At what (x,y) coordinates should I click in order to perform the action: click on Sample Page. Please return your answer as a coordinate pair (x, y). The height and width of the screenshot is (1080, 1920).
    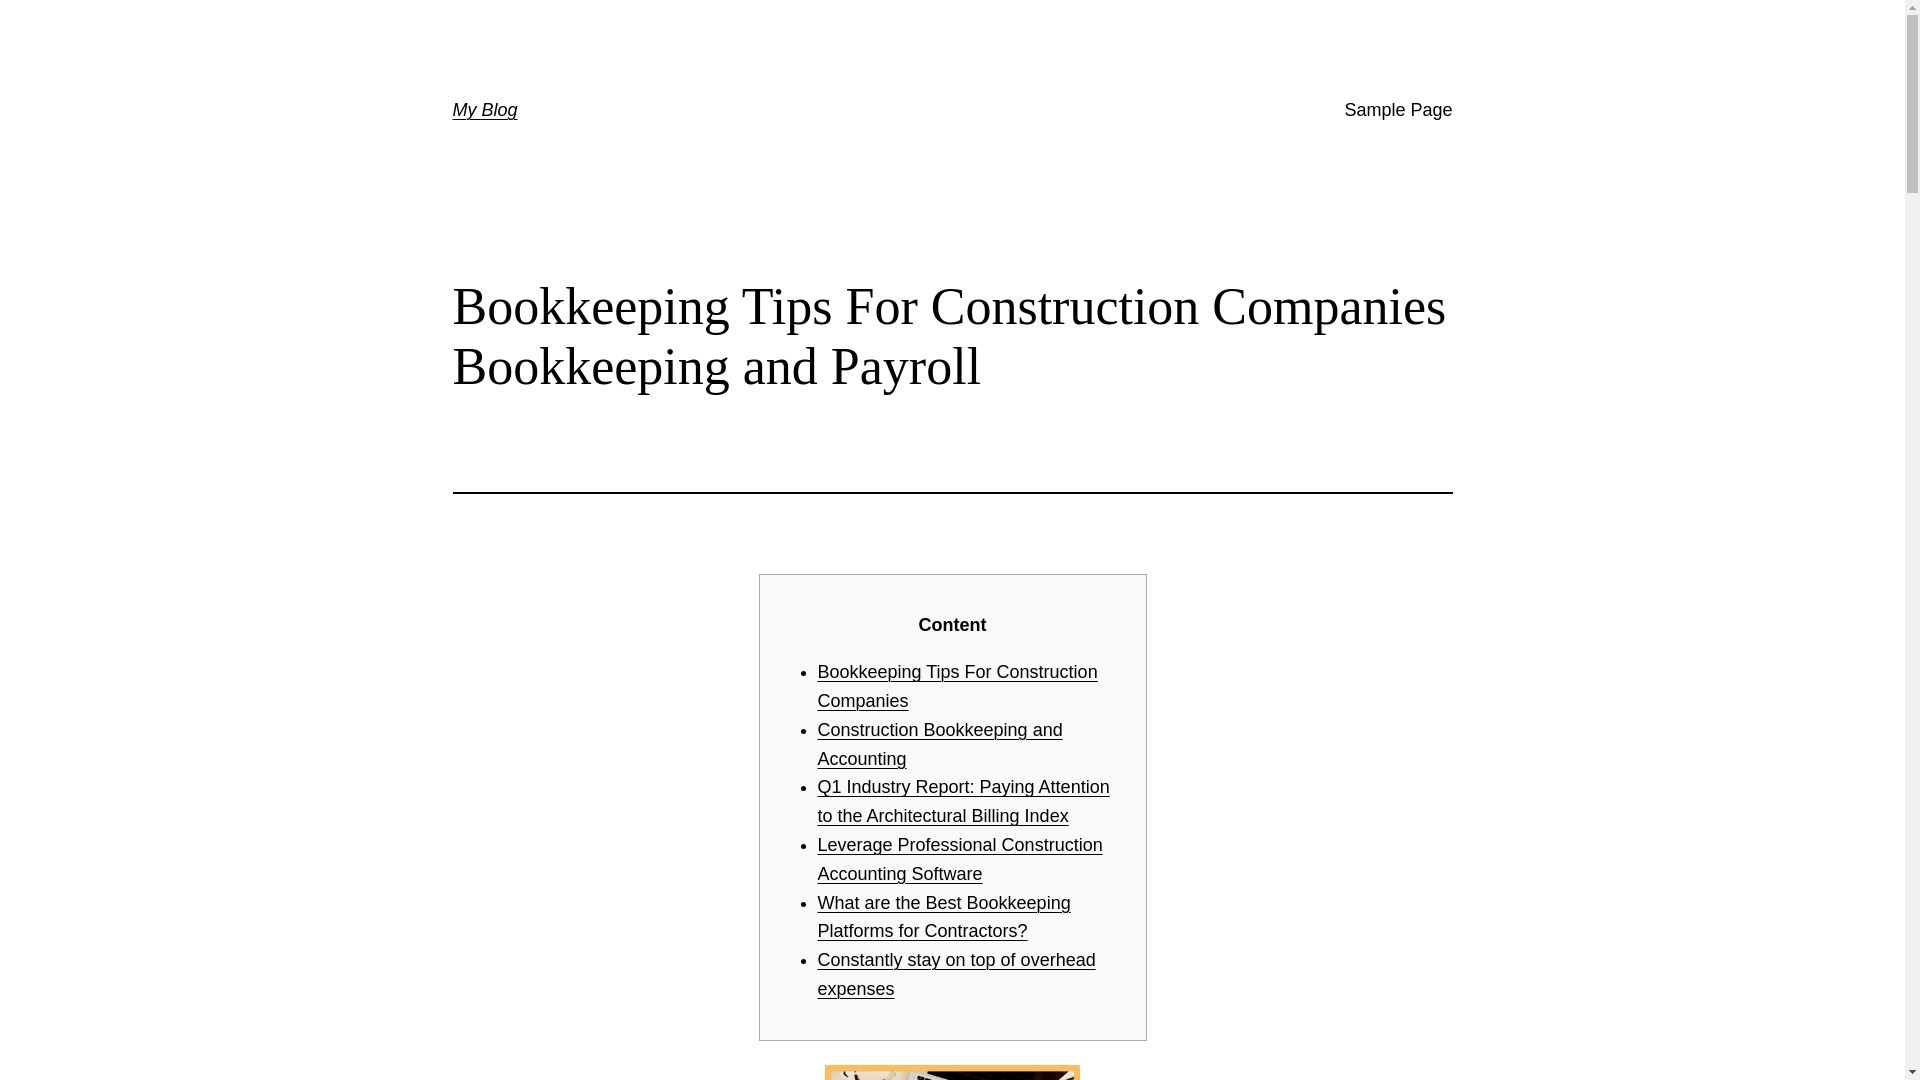
    Looking at the image, I should click on (1398, 110).